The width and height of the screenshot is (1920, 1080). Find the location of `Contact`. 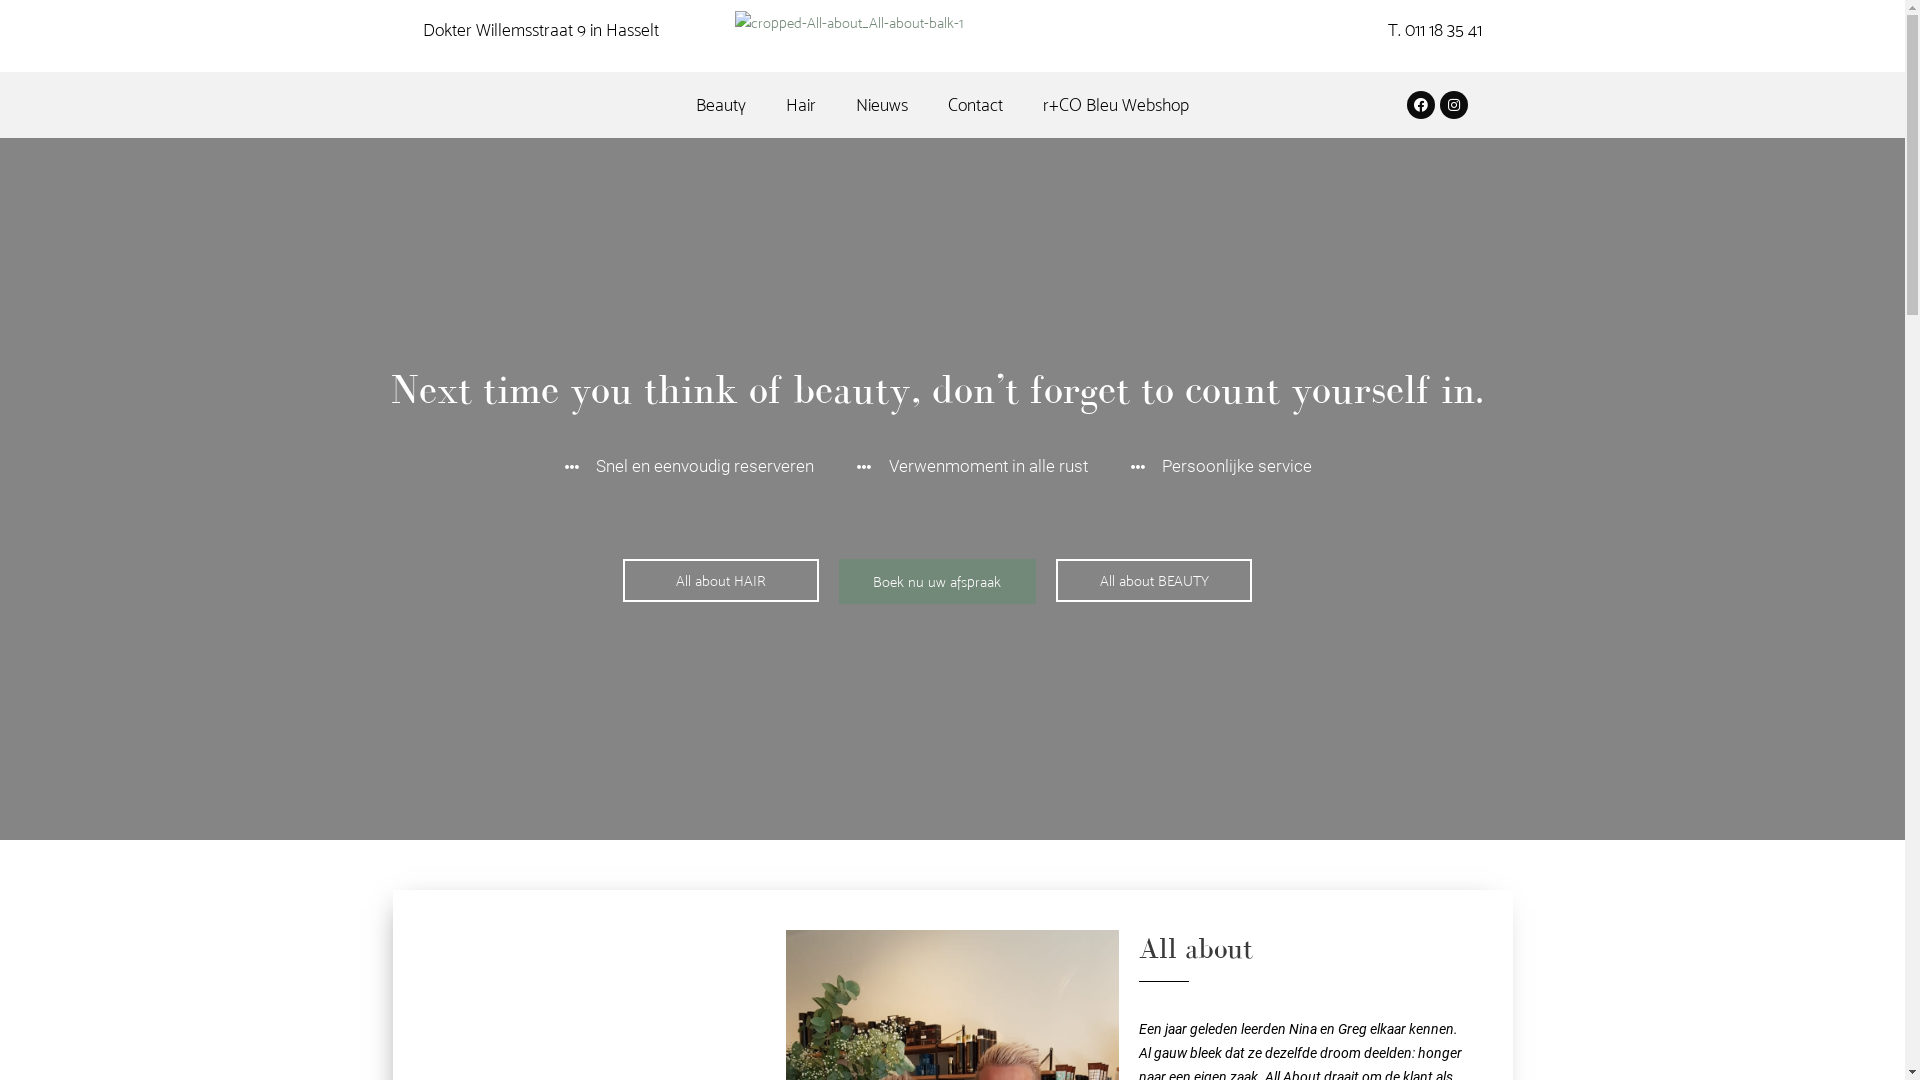

Contact is located at coordinates (976, 105).